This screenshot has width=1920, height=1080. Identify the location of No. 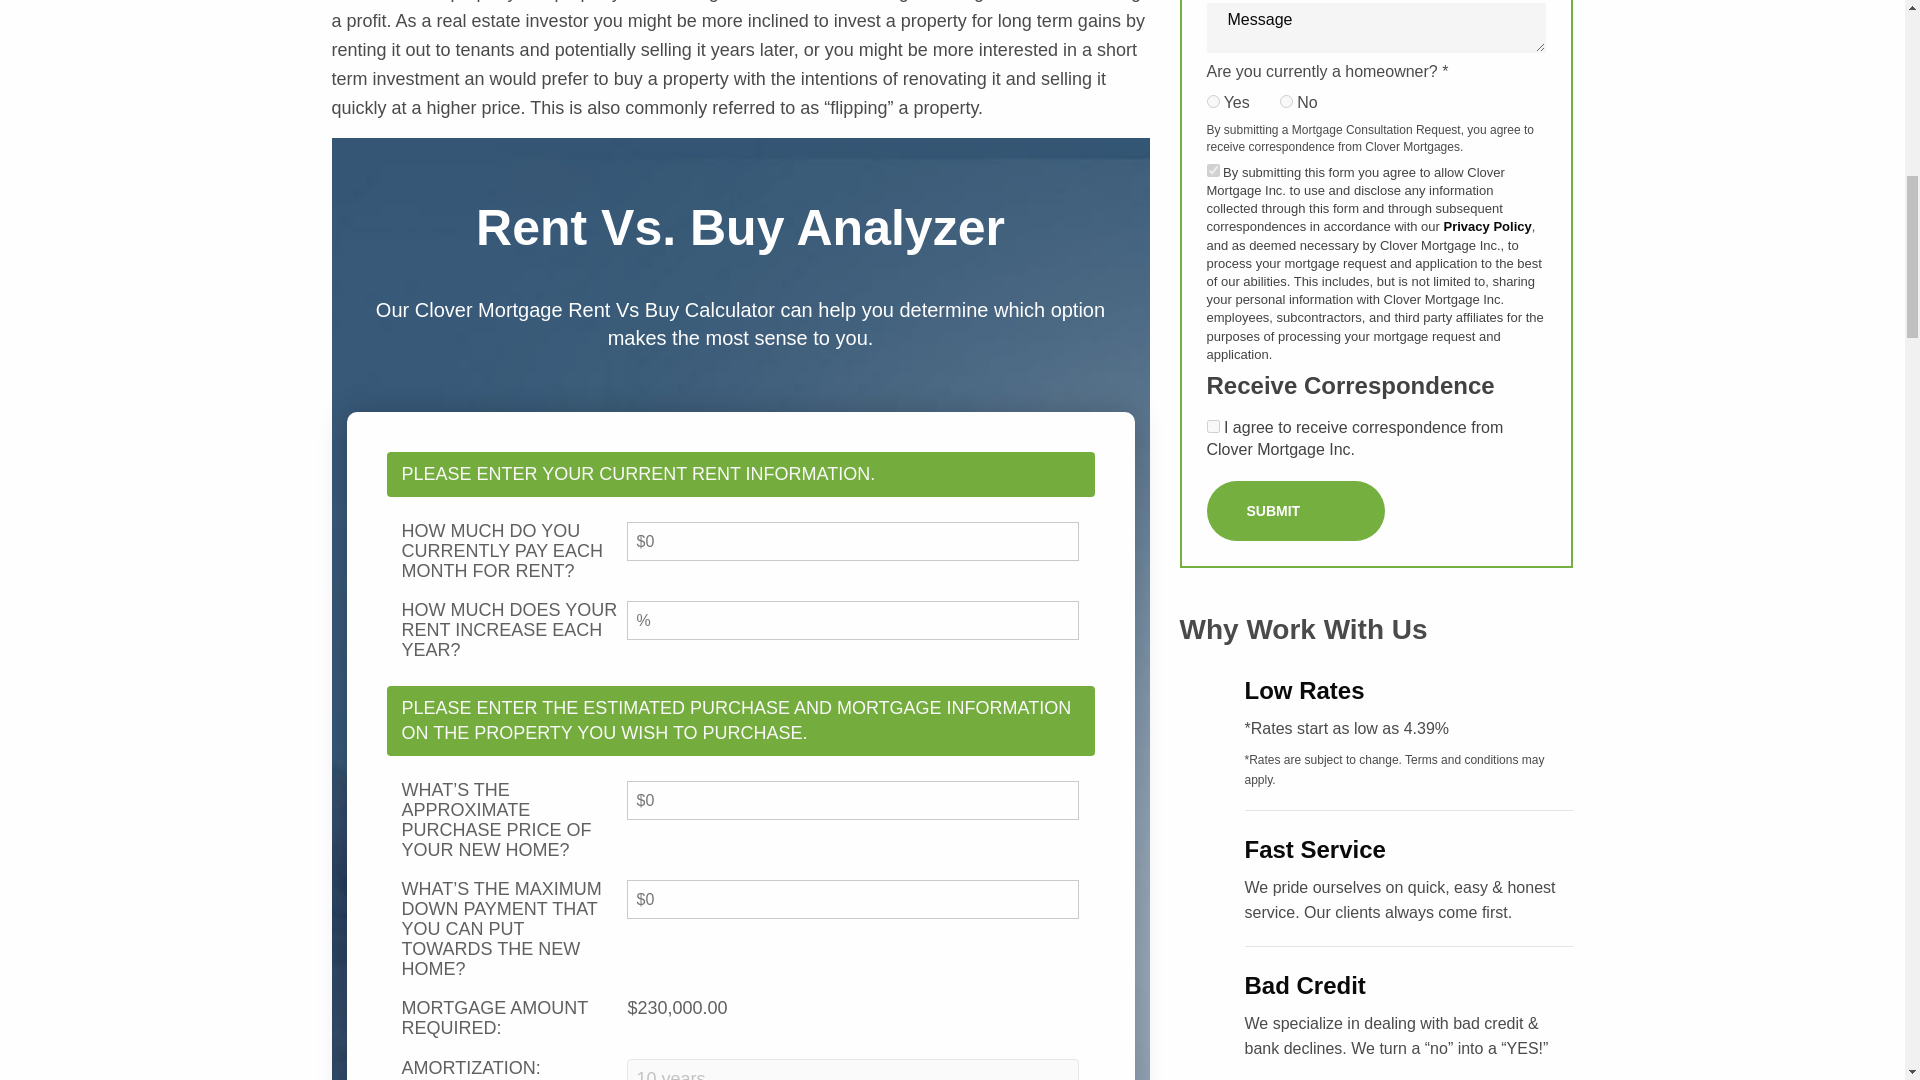
(1286, 102).